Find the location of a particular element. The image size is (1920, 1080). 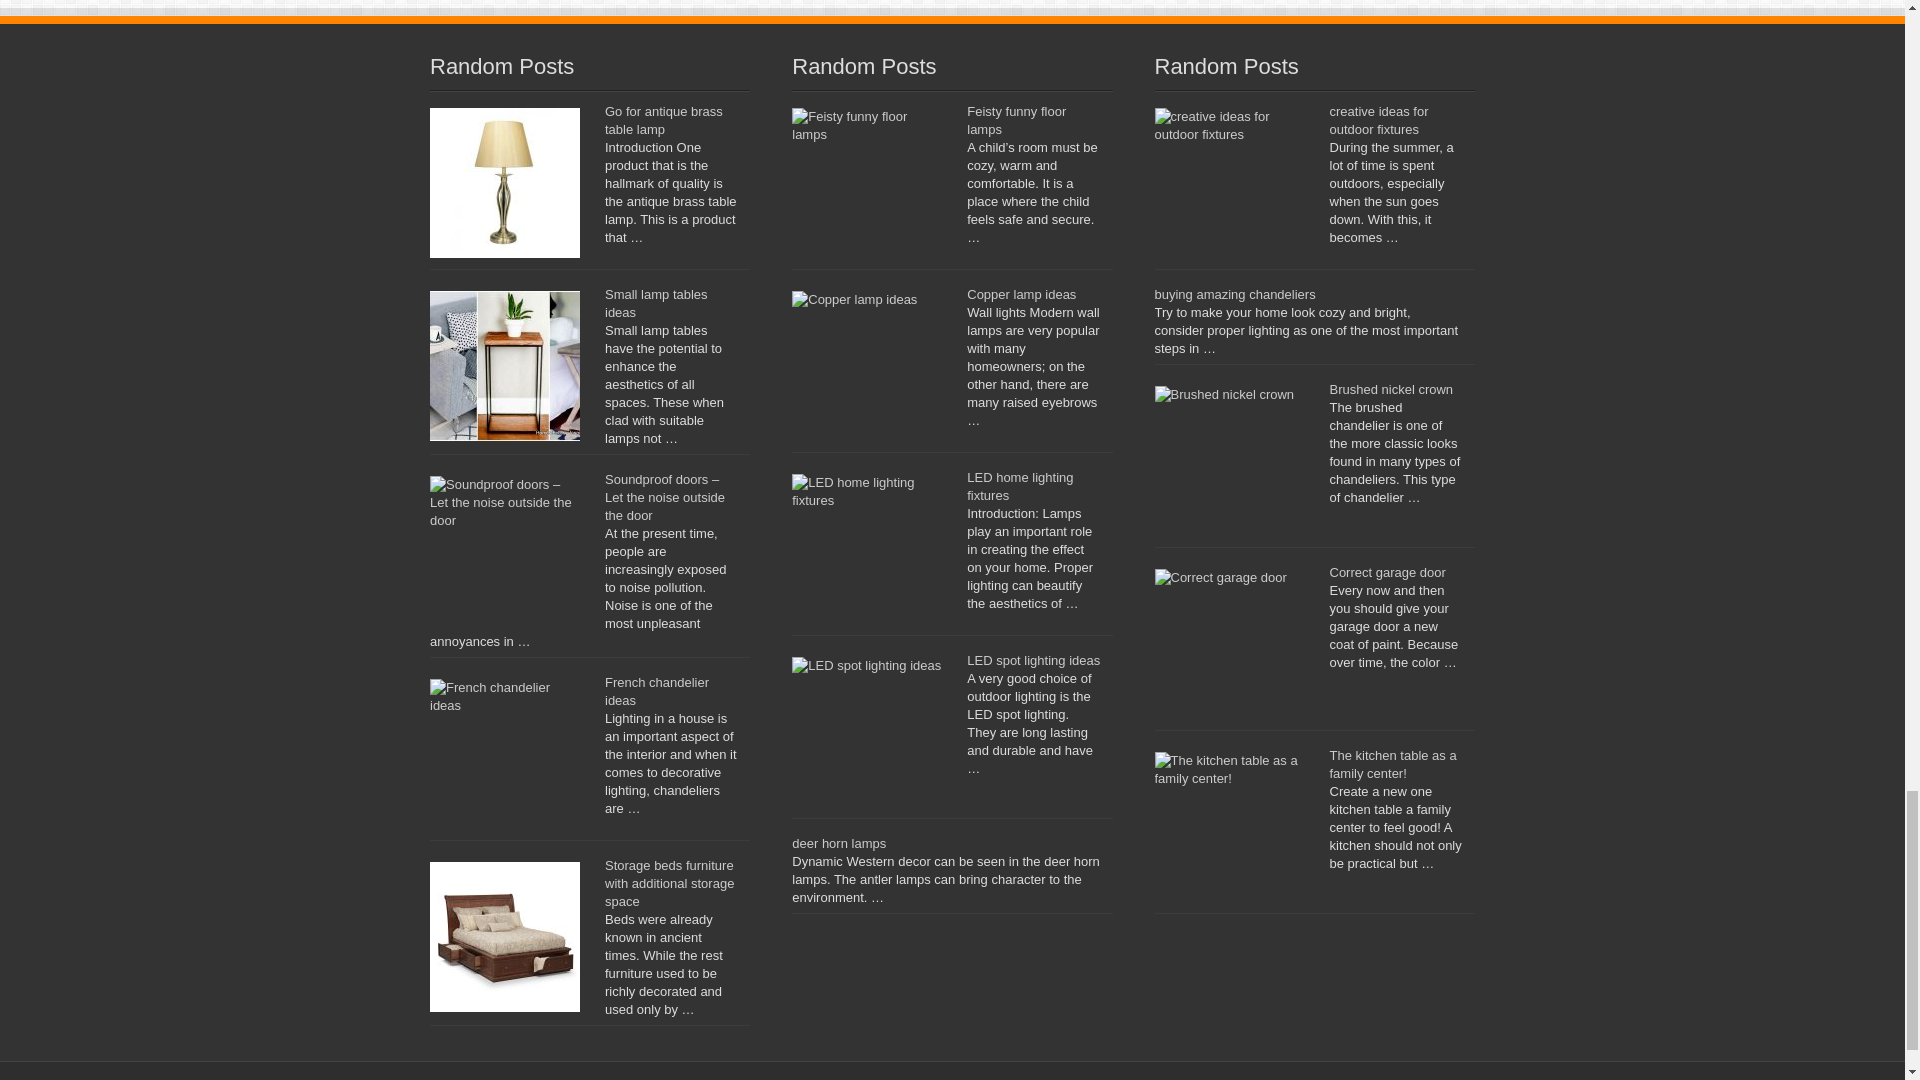

Feisty funny floor lamps is located at coordinates (1016, 120).